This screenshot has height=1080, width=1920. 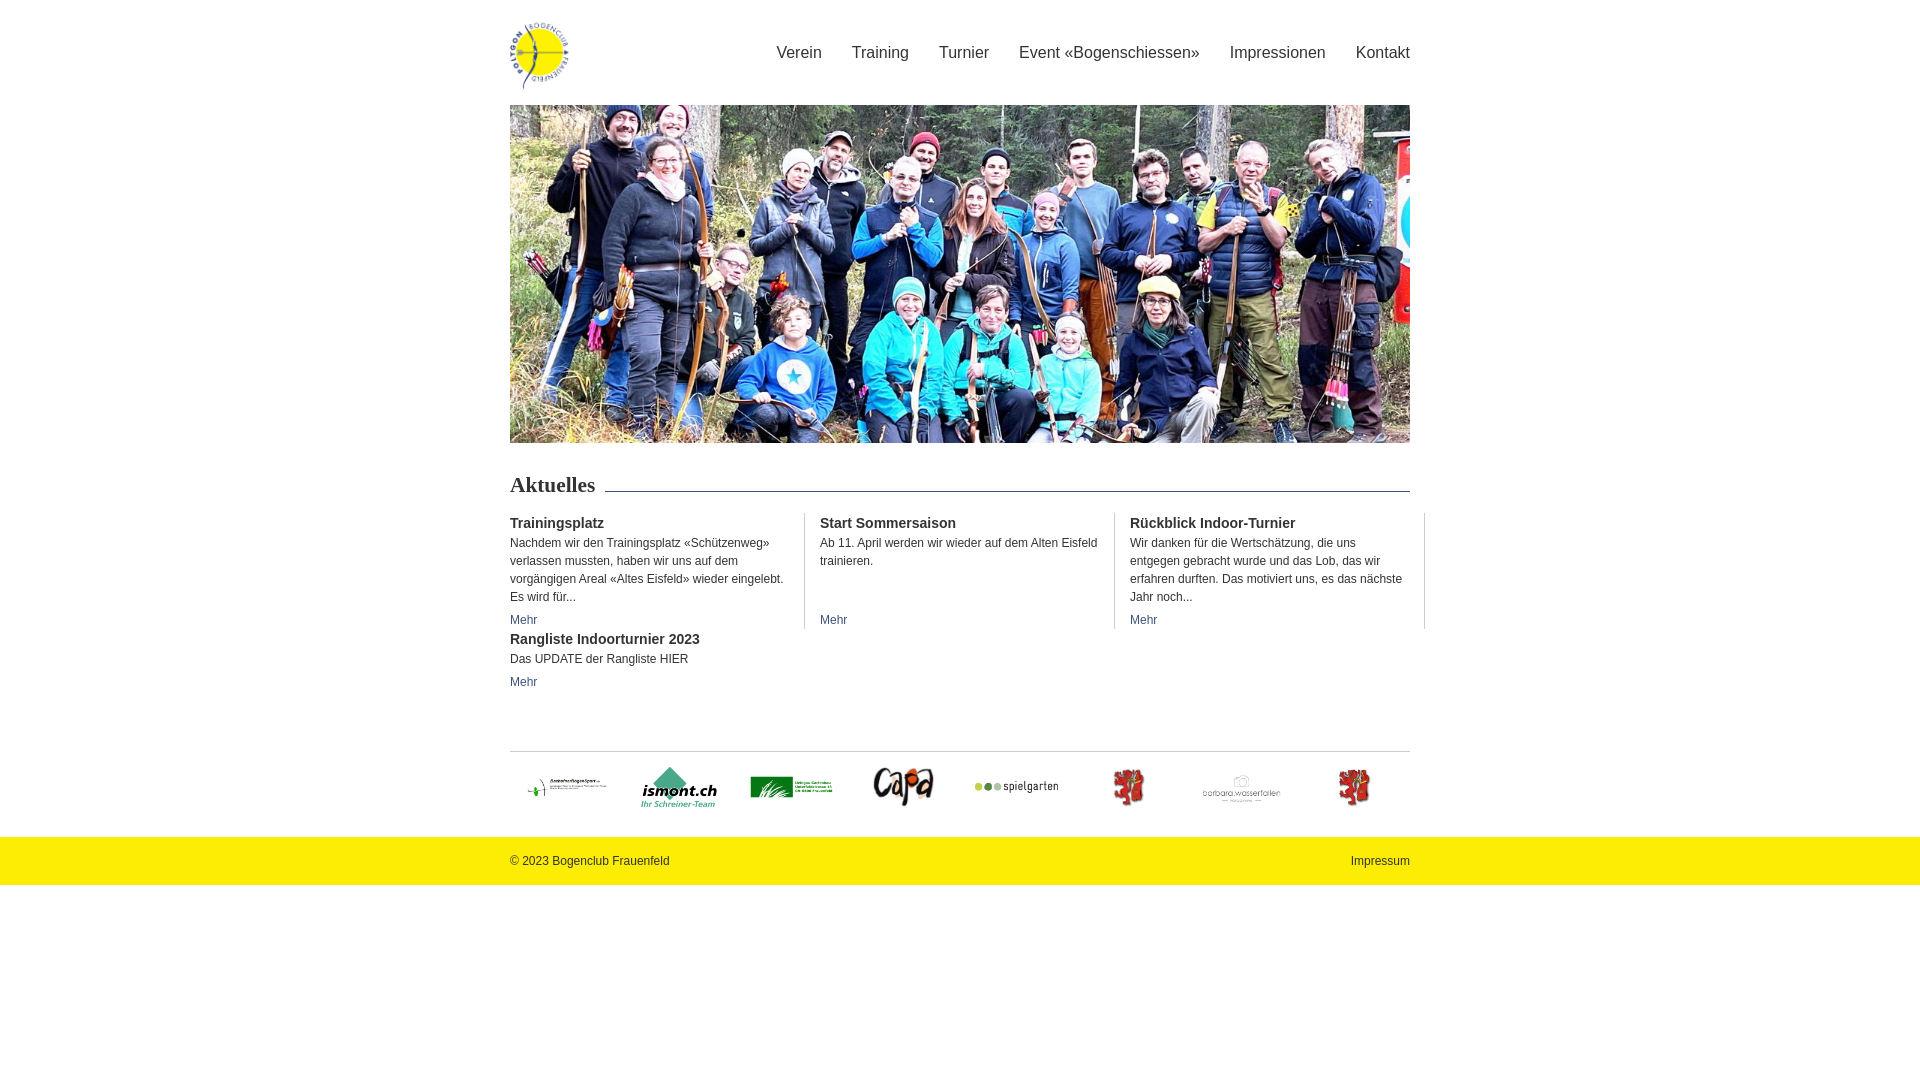 I want to click on Mehr, so click(x=1144, y=620).